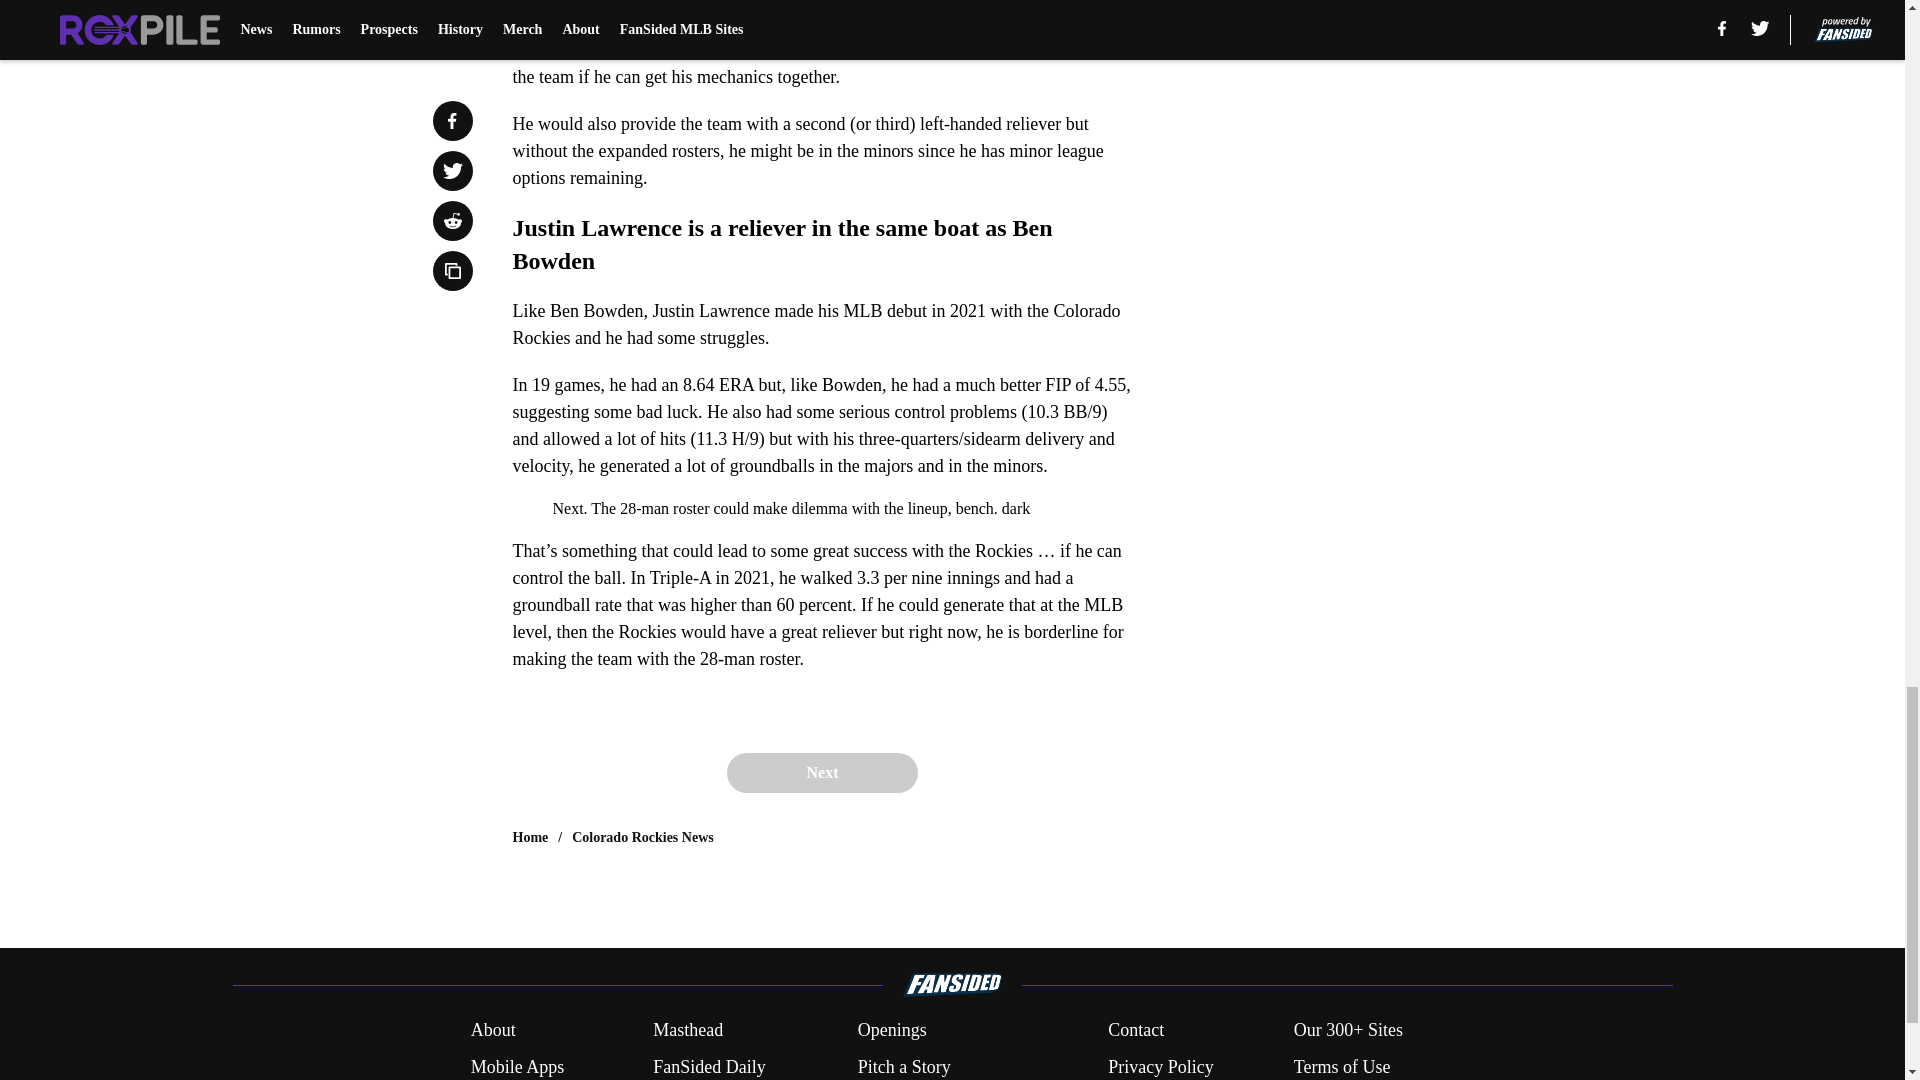  I want to click on Mobile Apps, so click(517, 1067).